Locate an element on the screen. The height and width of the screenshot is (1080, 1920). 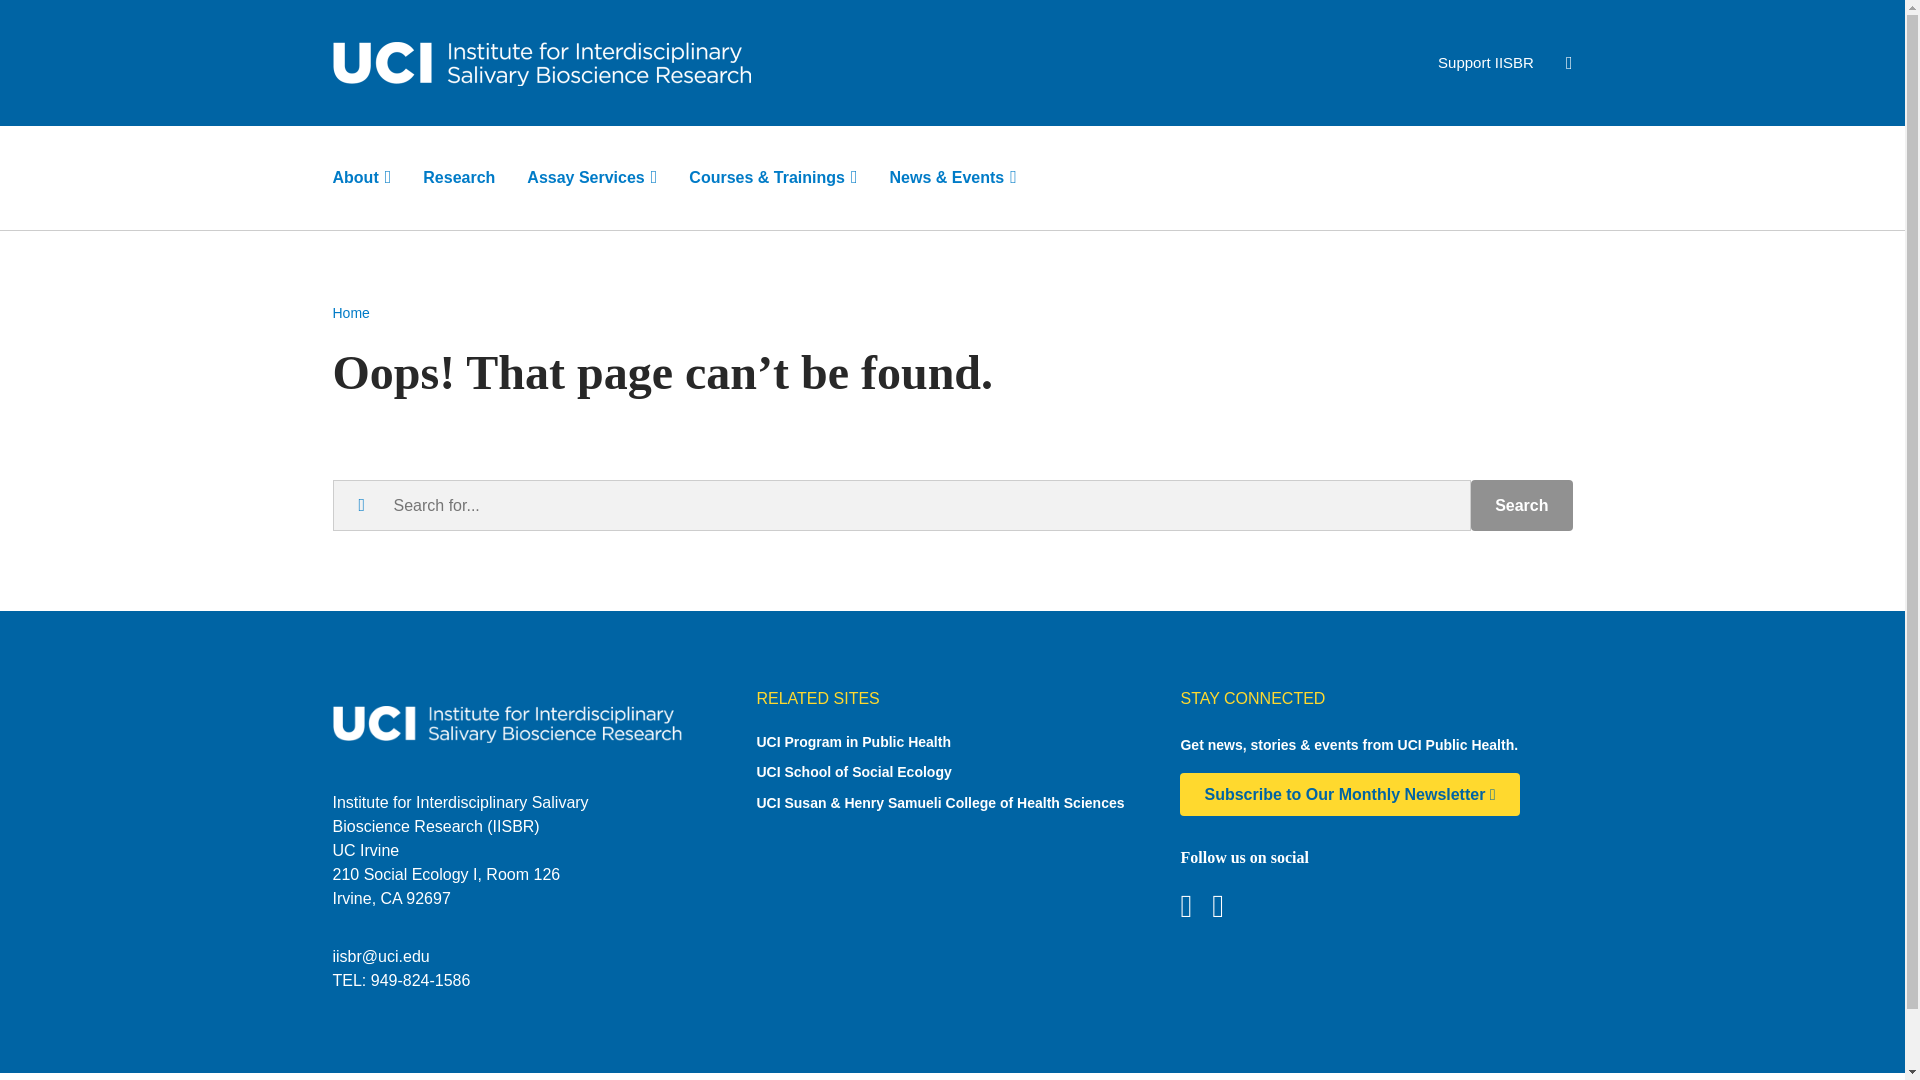
About is located at coordinates (362, 177).